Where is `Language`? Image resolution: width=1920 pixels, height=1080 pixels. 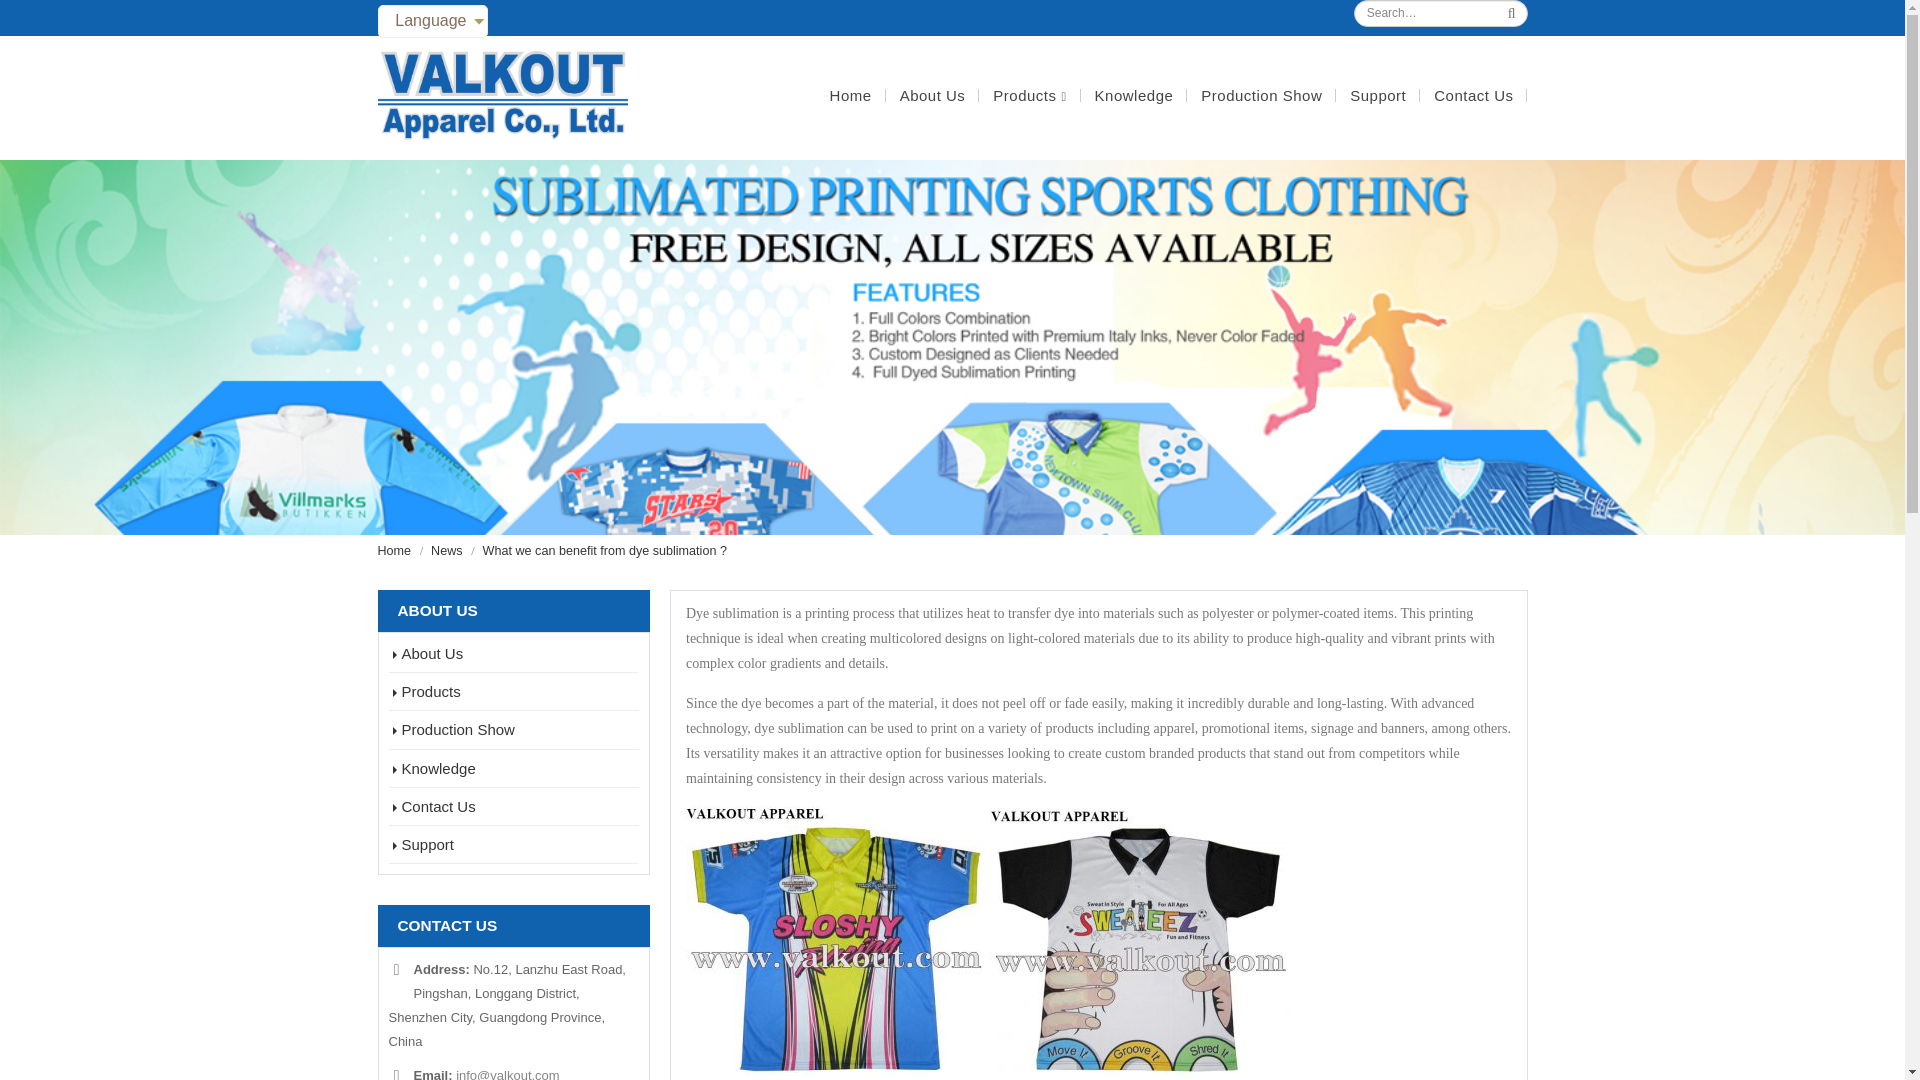 Language is located at coordinates (432, 21).